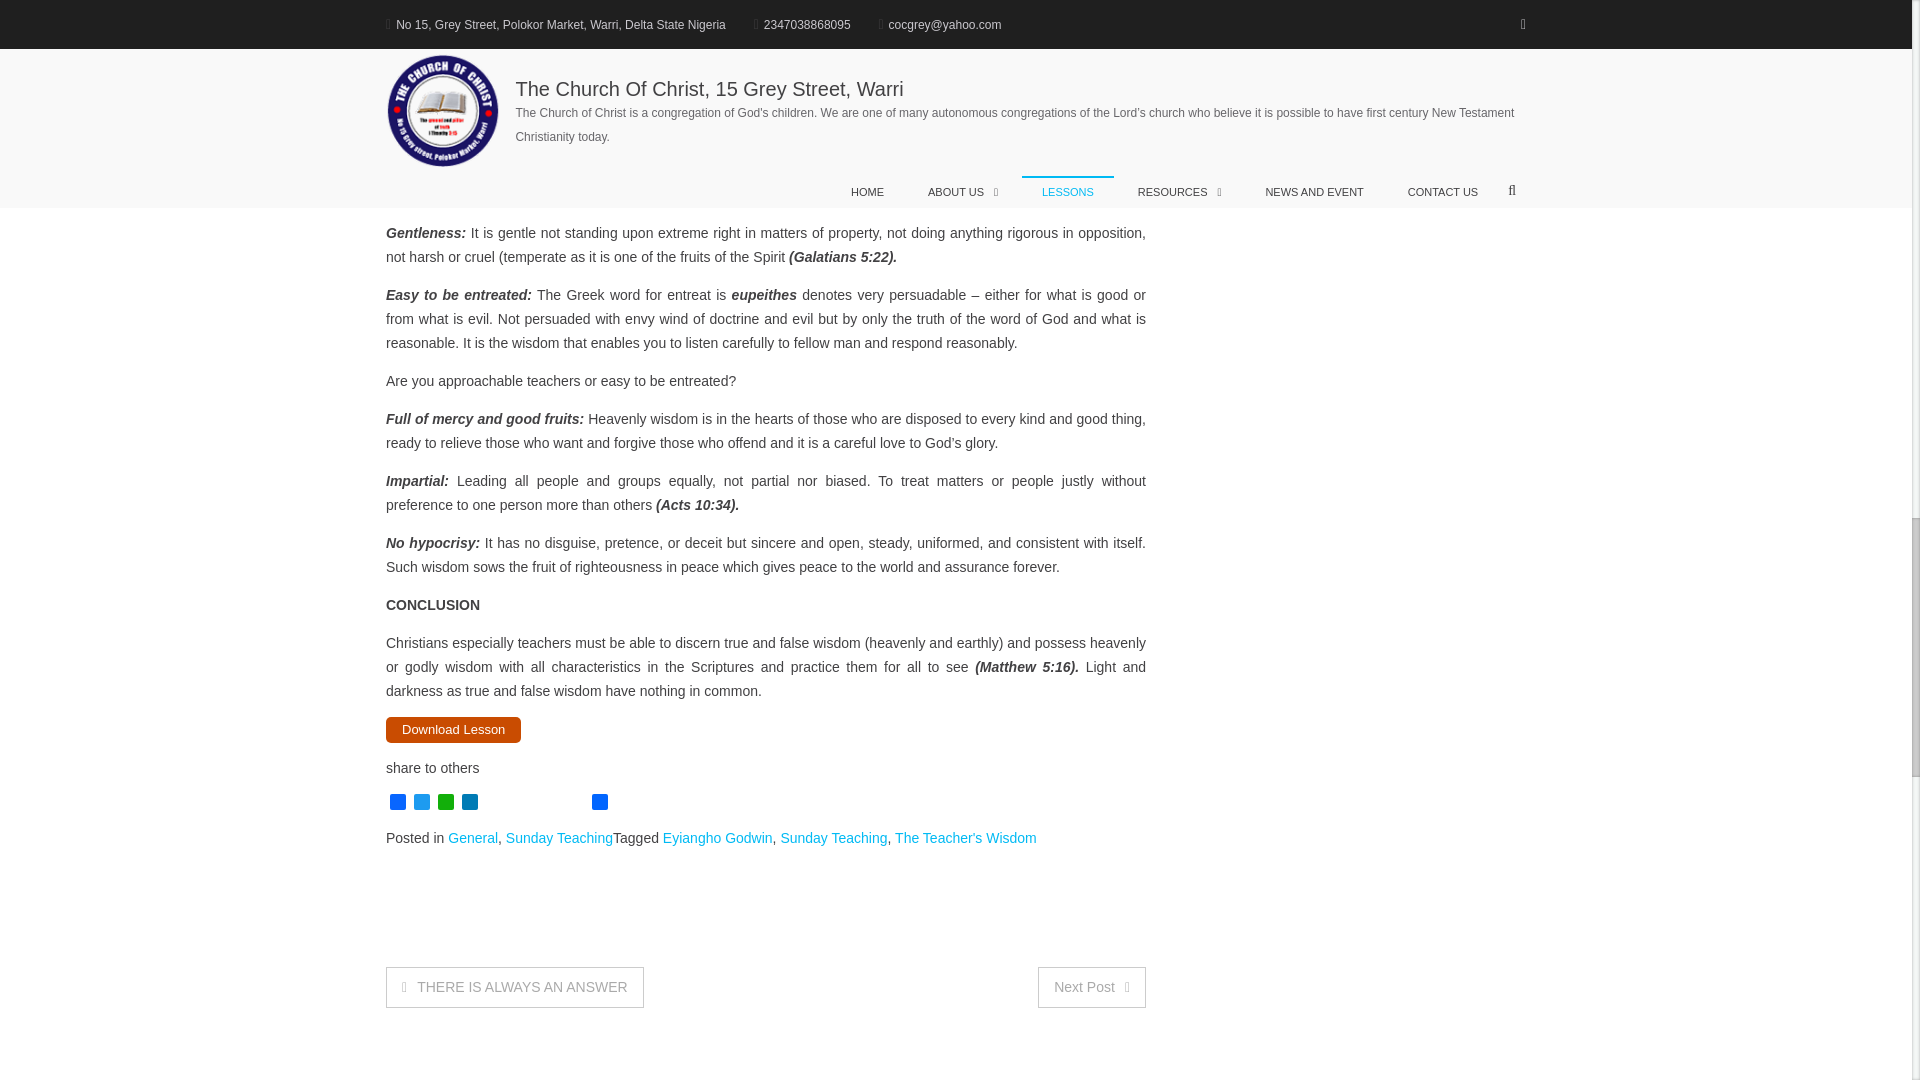  What do you see at coordinates (559, 838) in the screenshot?
I see `Sunday Teaching` at bounding box center [559, 838].